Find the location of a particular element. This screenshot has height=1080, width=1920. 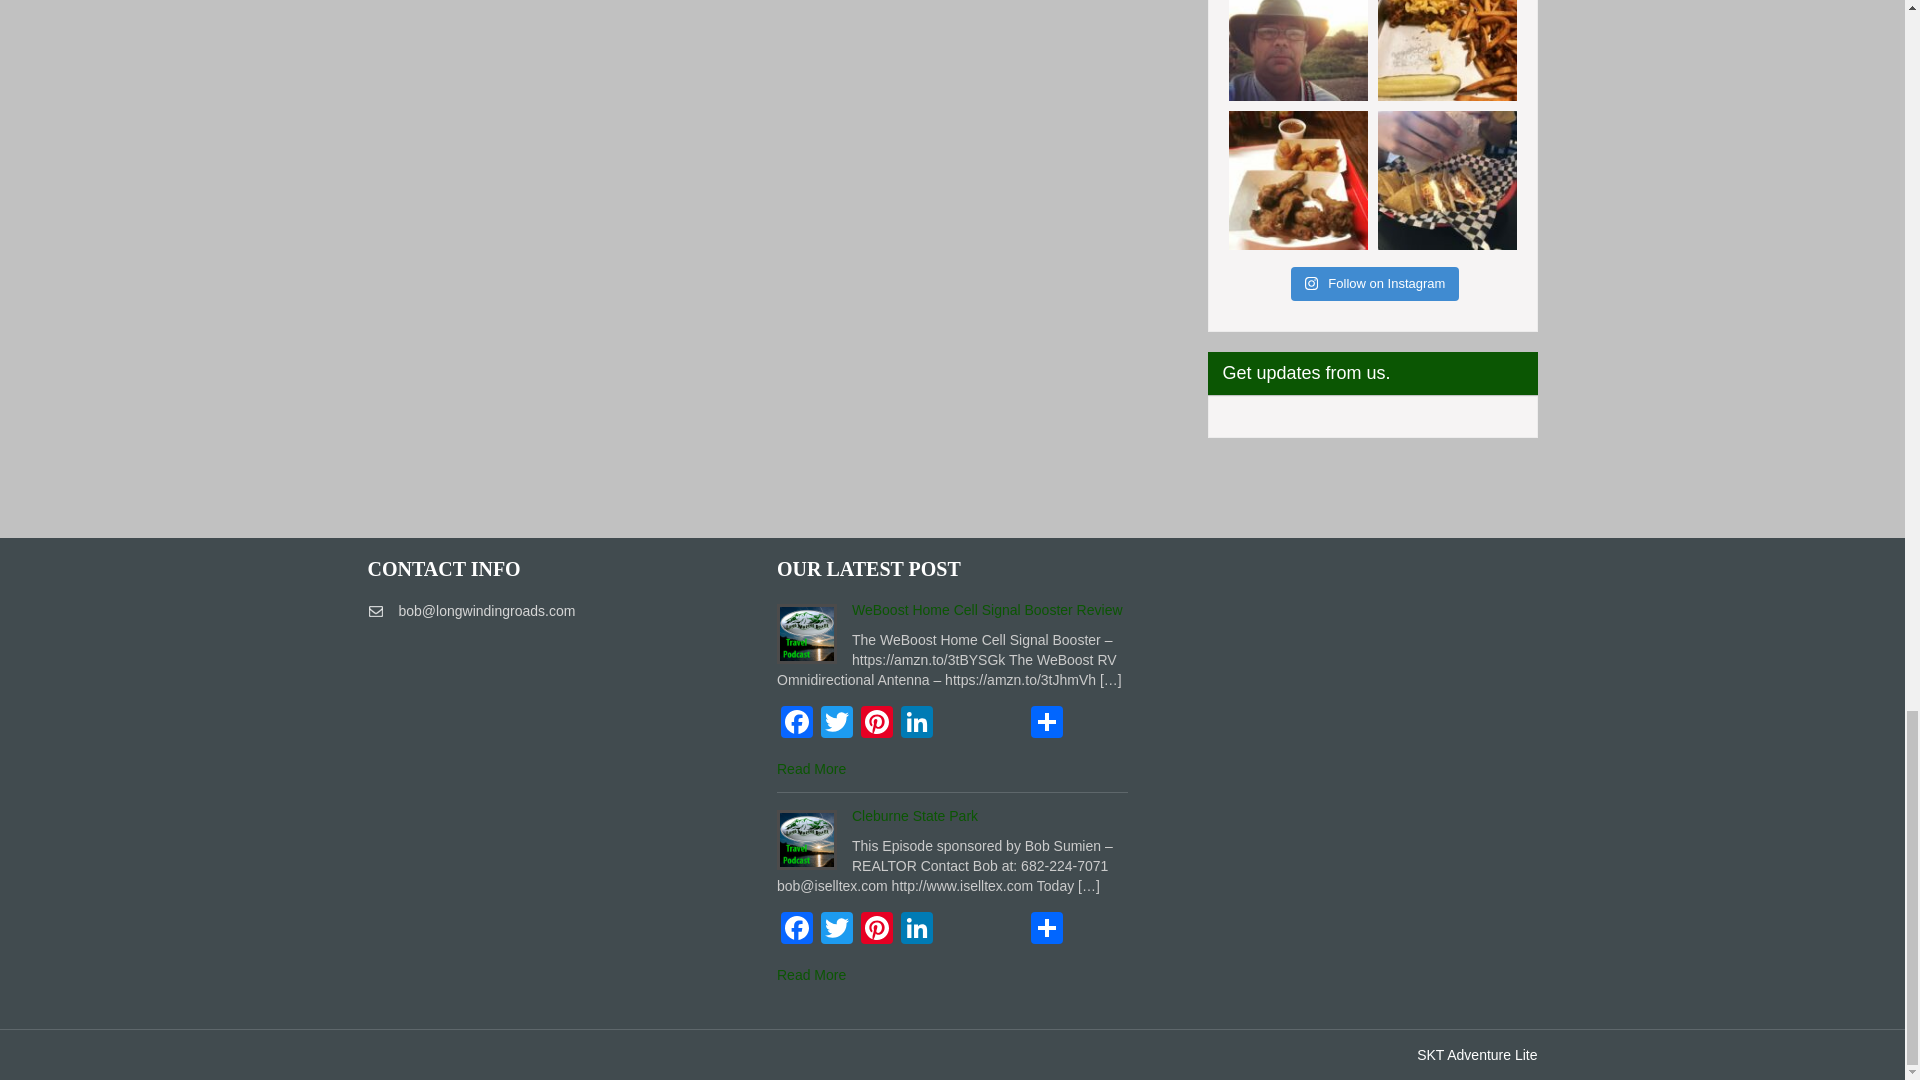

Facebook is located at coordinates (797, 930).